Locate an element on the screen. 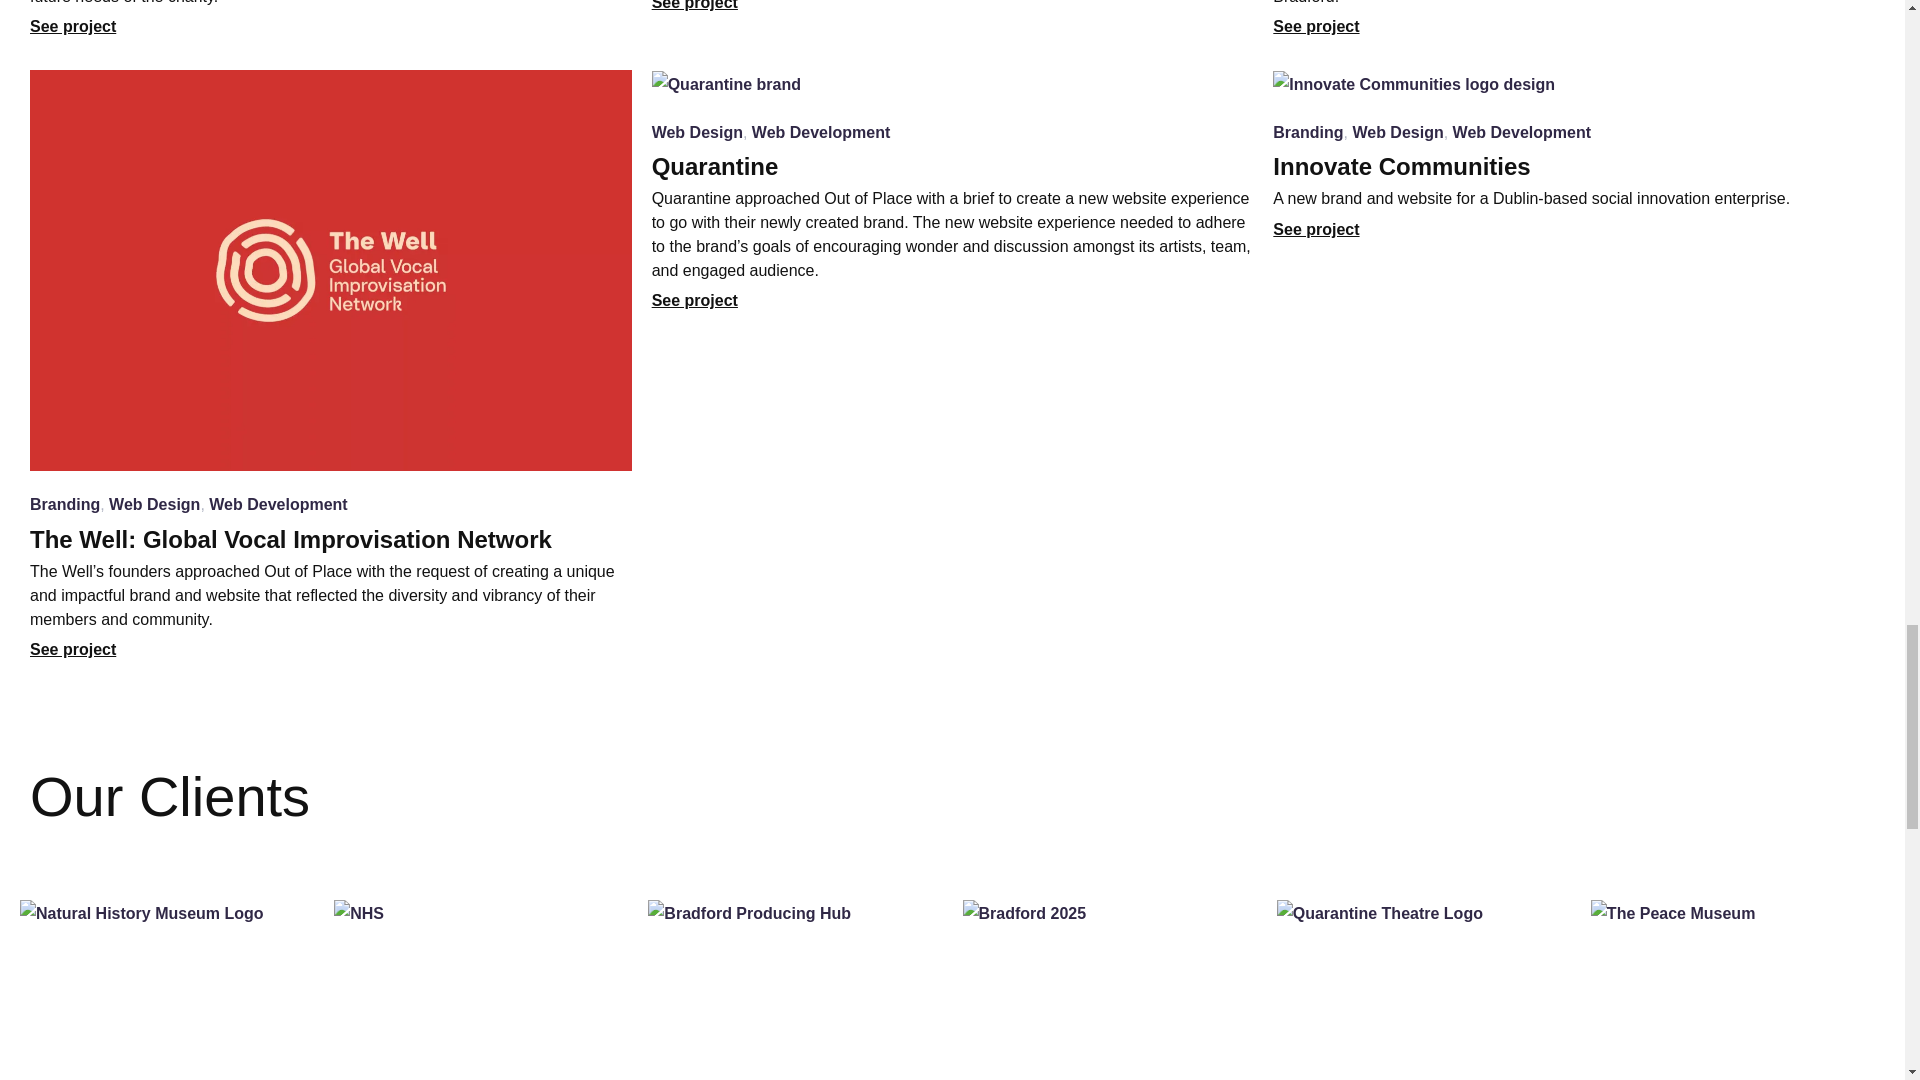  Quarantine brand is located at coordinates (726, 85).